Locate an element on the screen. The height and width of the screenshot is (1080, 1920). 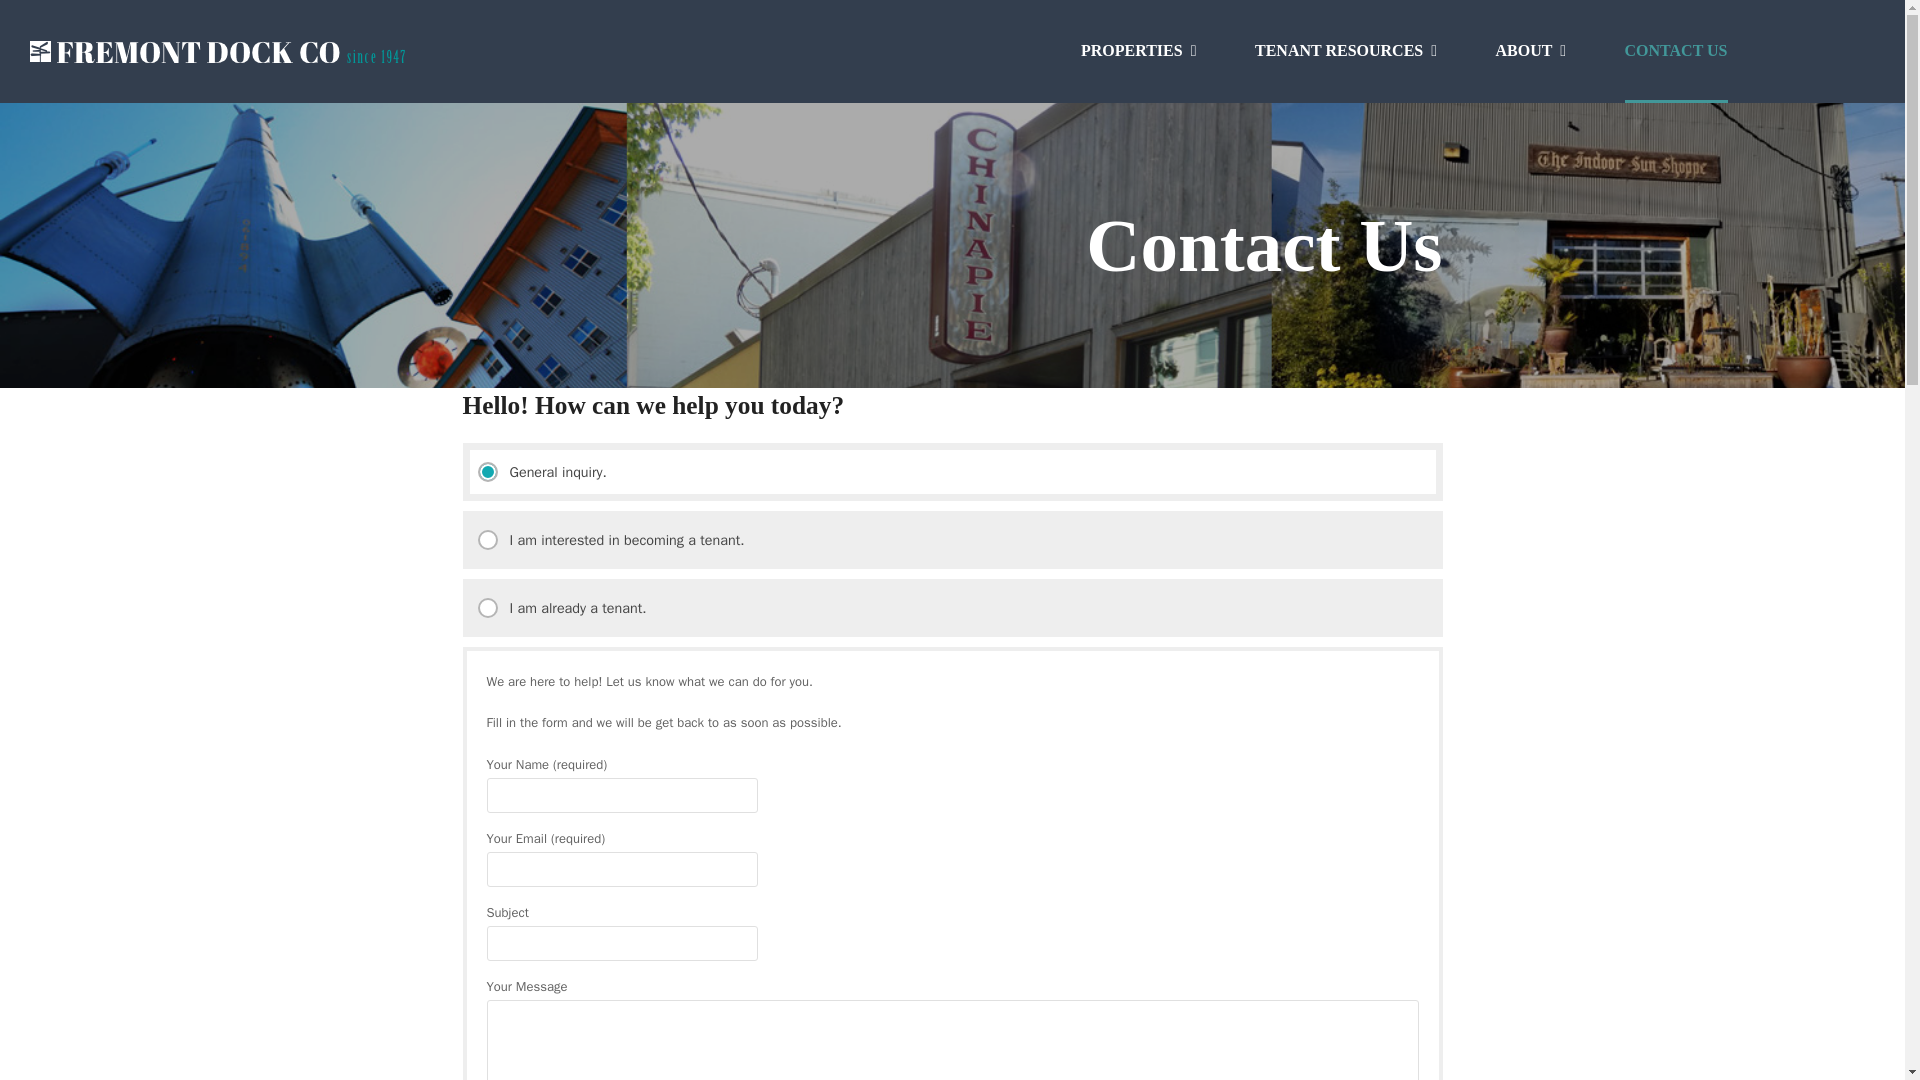
INSTAGRAM is located at coordinates (1862, 50).